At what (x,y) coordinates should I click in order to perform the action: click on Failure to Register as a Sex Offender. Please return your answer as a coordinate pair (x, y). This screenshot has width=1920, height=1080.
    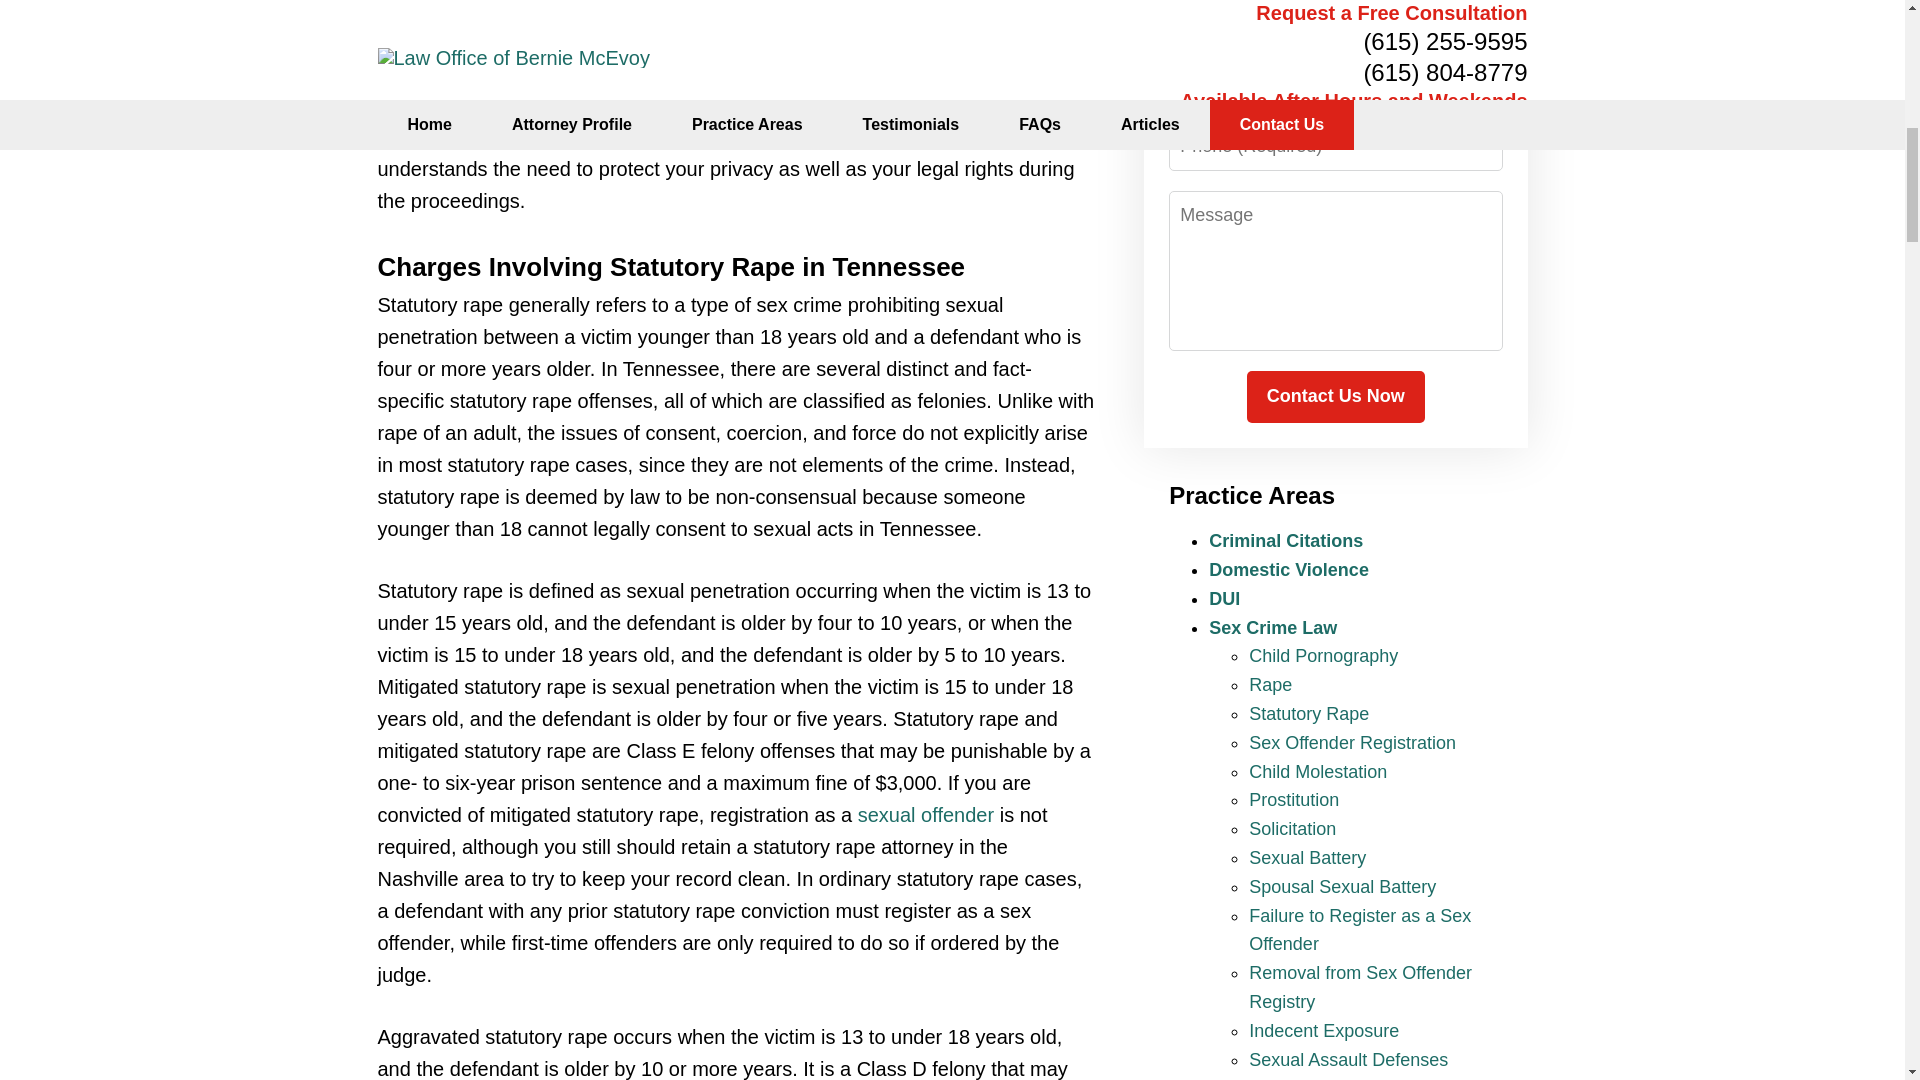
    Looking at the image, I should click on (1360, 930).